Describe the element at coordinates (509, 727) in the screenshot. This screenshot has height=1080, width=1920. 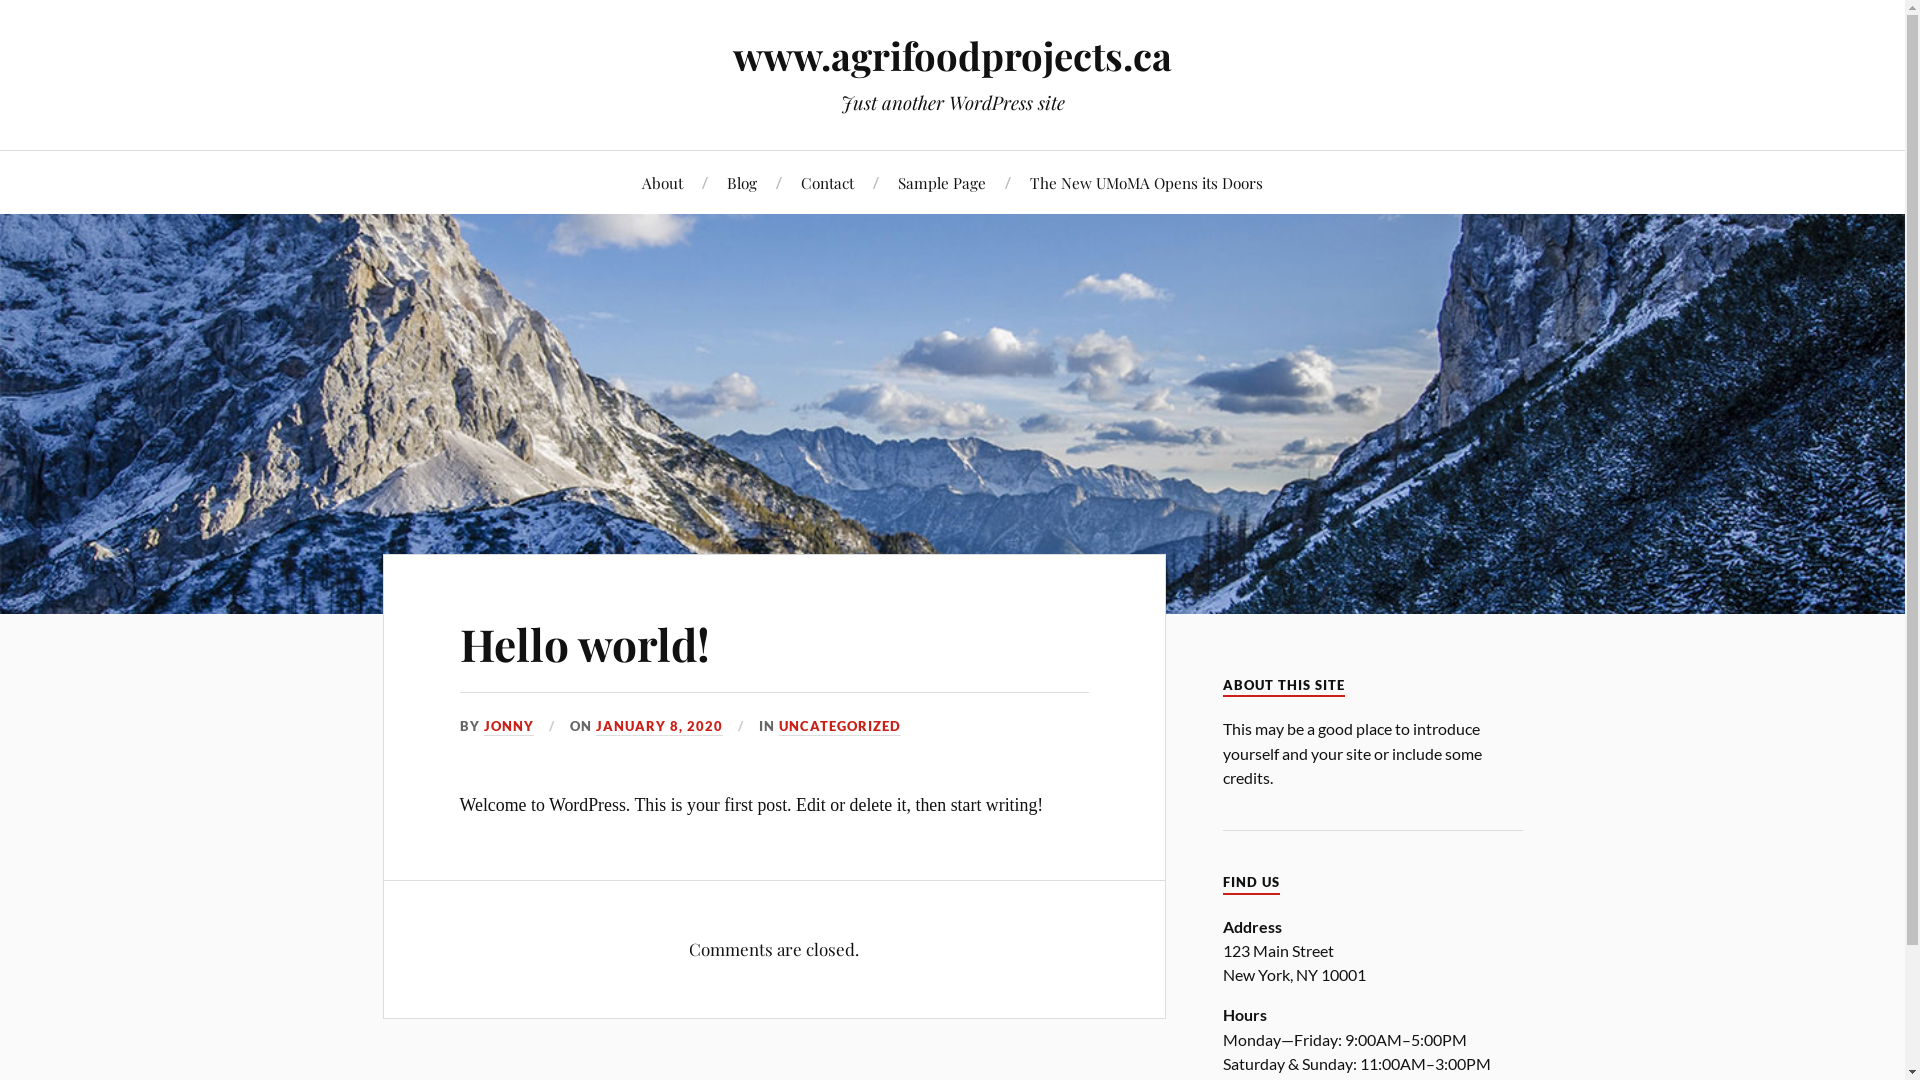
I see `JONNY` at that location.